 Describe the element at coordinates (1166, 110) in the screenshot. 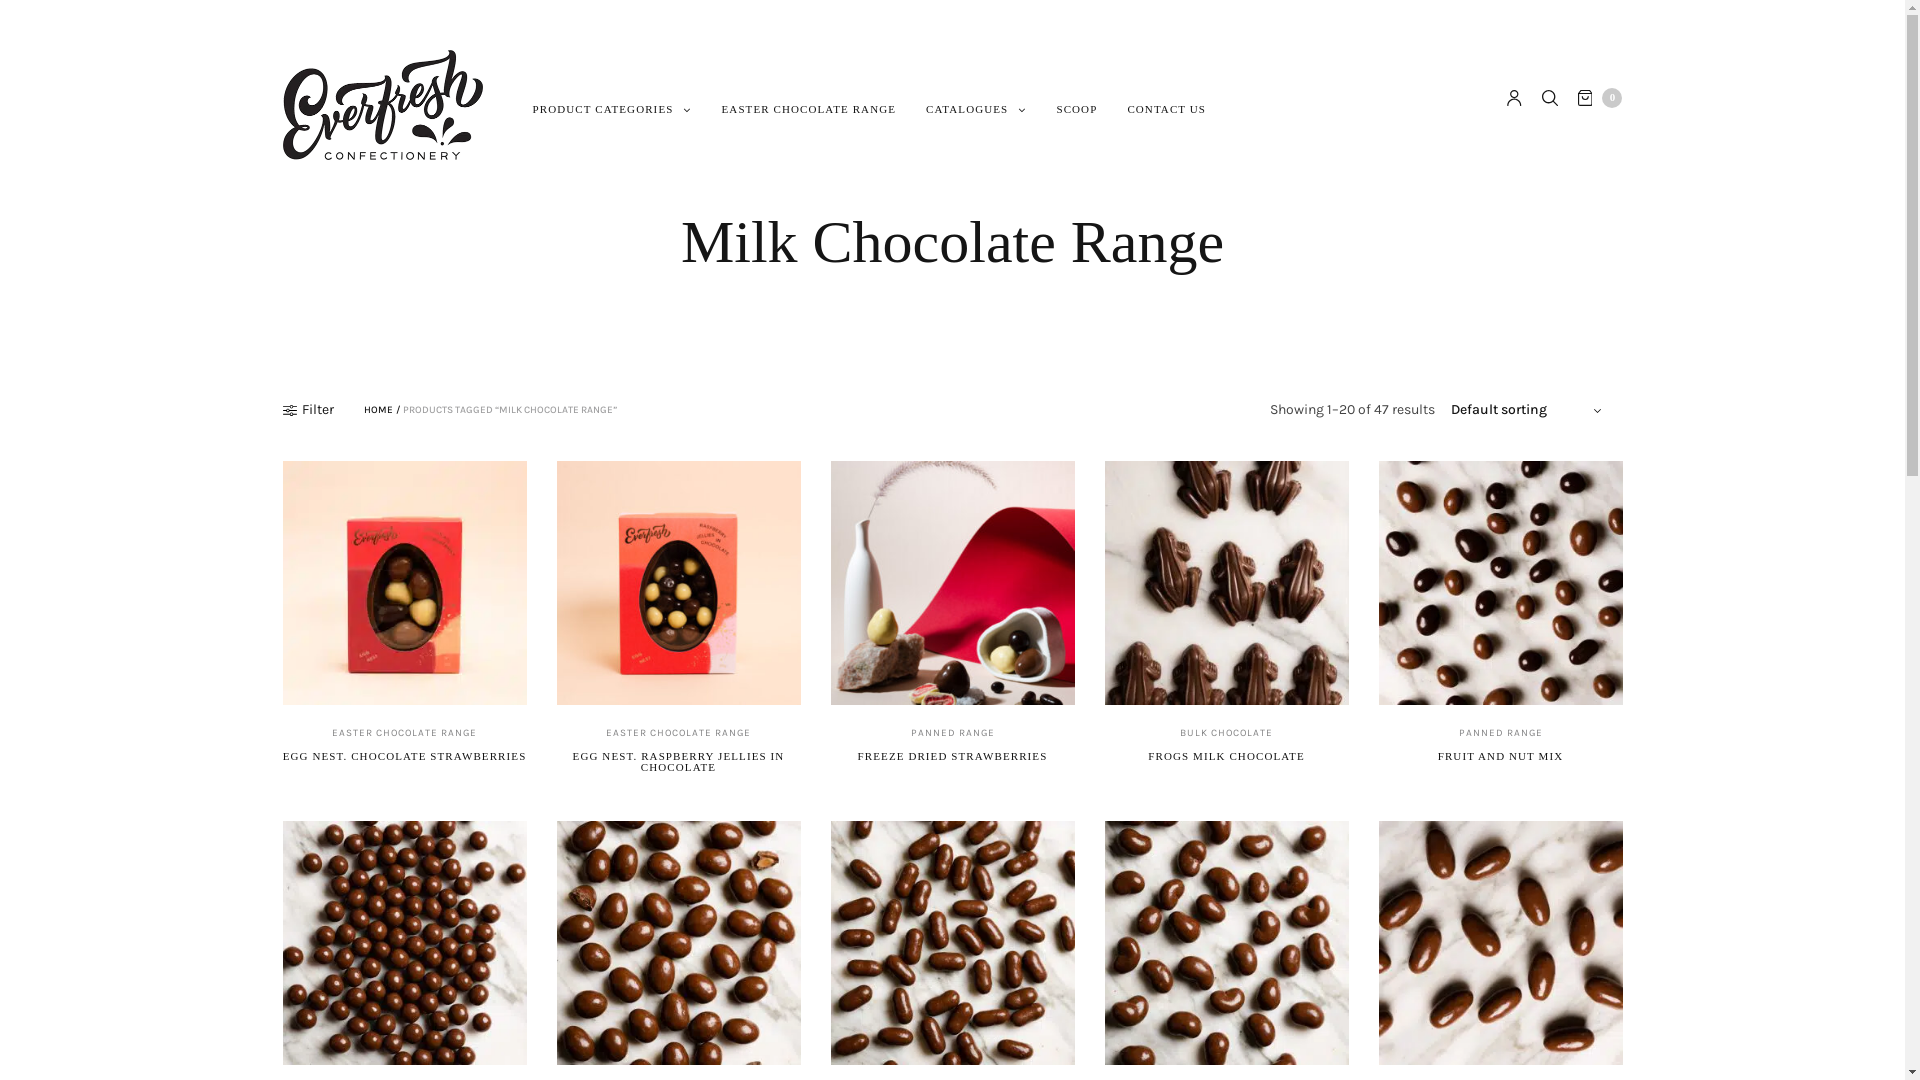

I see `CONTACT US` at that location.